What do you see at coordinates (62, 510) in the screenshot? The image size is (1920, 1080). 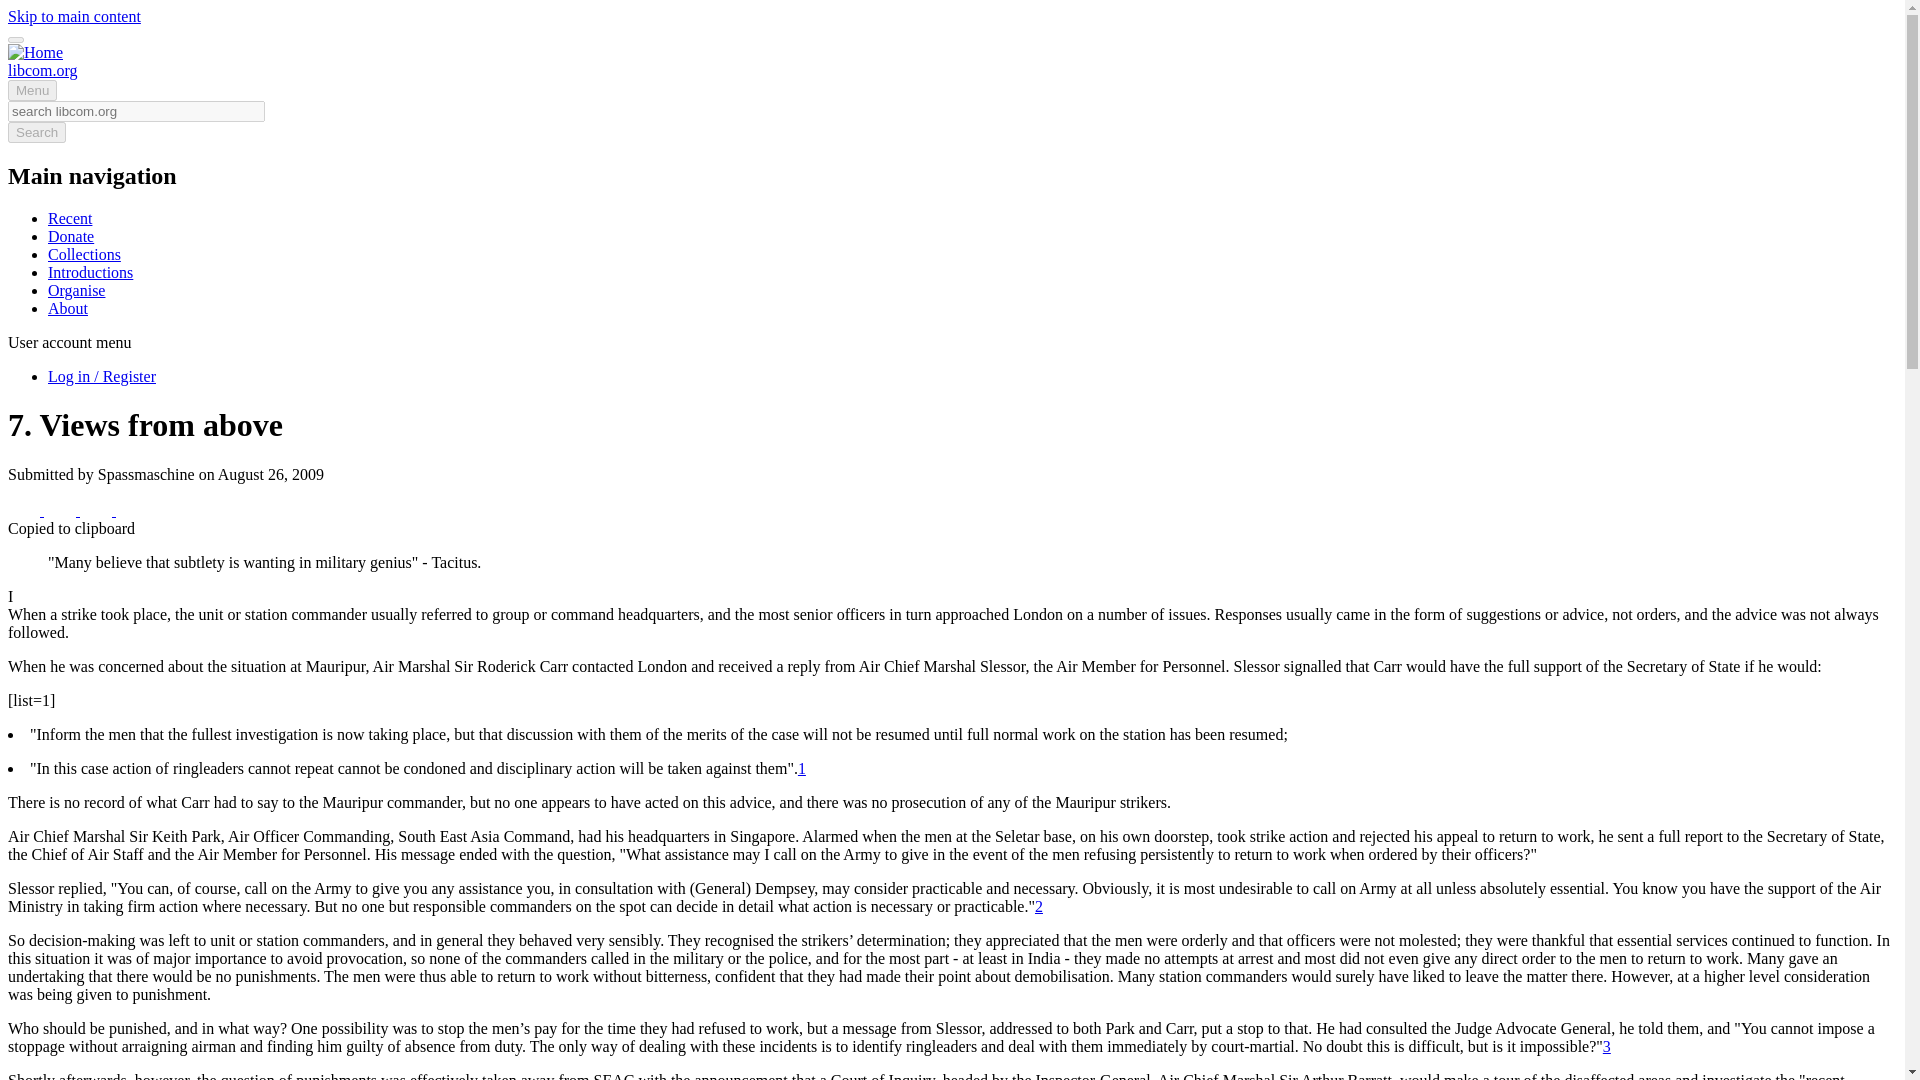 I see `Share to Twitter` at bounding box center [62, 510].